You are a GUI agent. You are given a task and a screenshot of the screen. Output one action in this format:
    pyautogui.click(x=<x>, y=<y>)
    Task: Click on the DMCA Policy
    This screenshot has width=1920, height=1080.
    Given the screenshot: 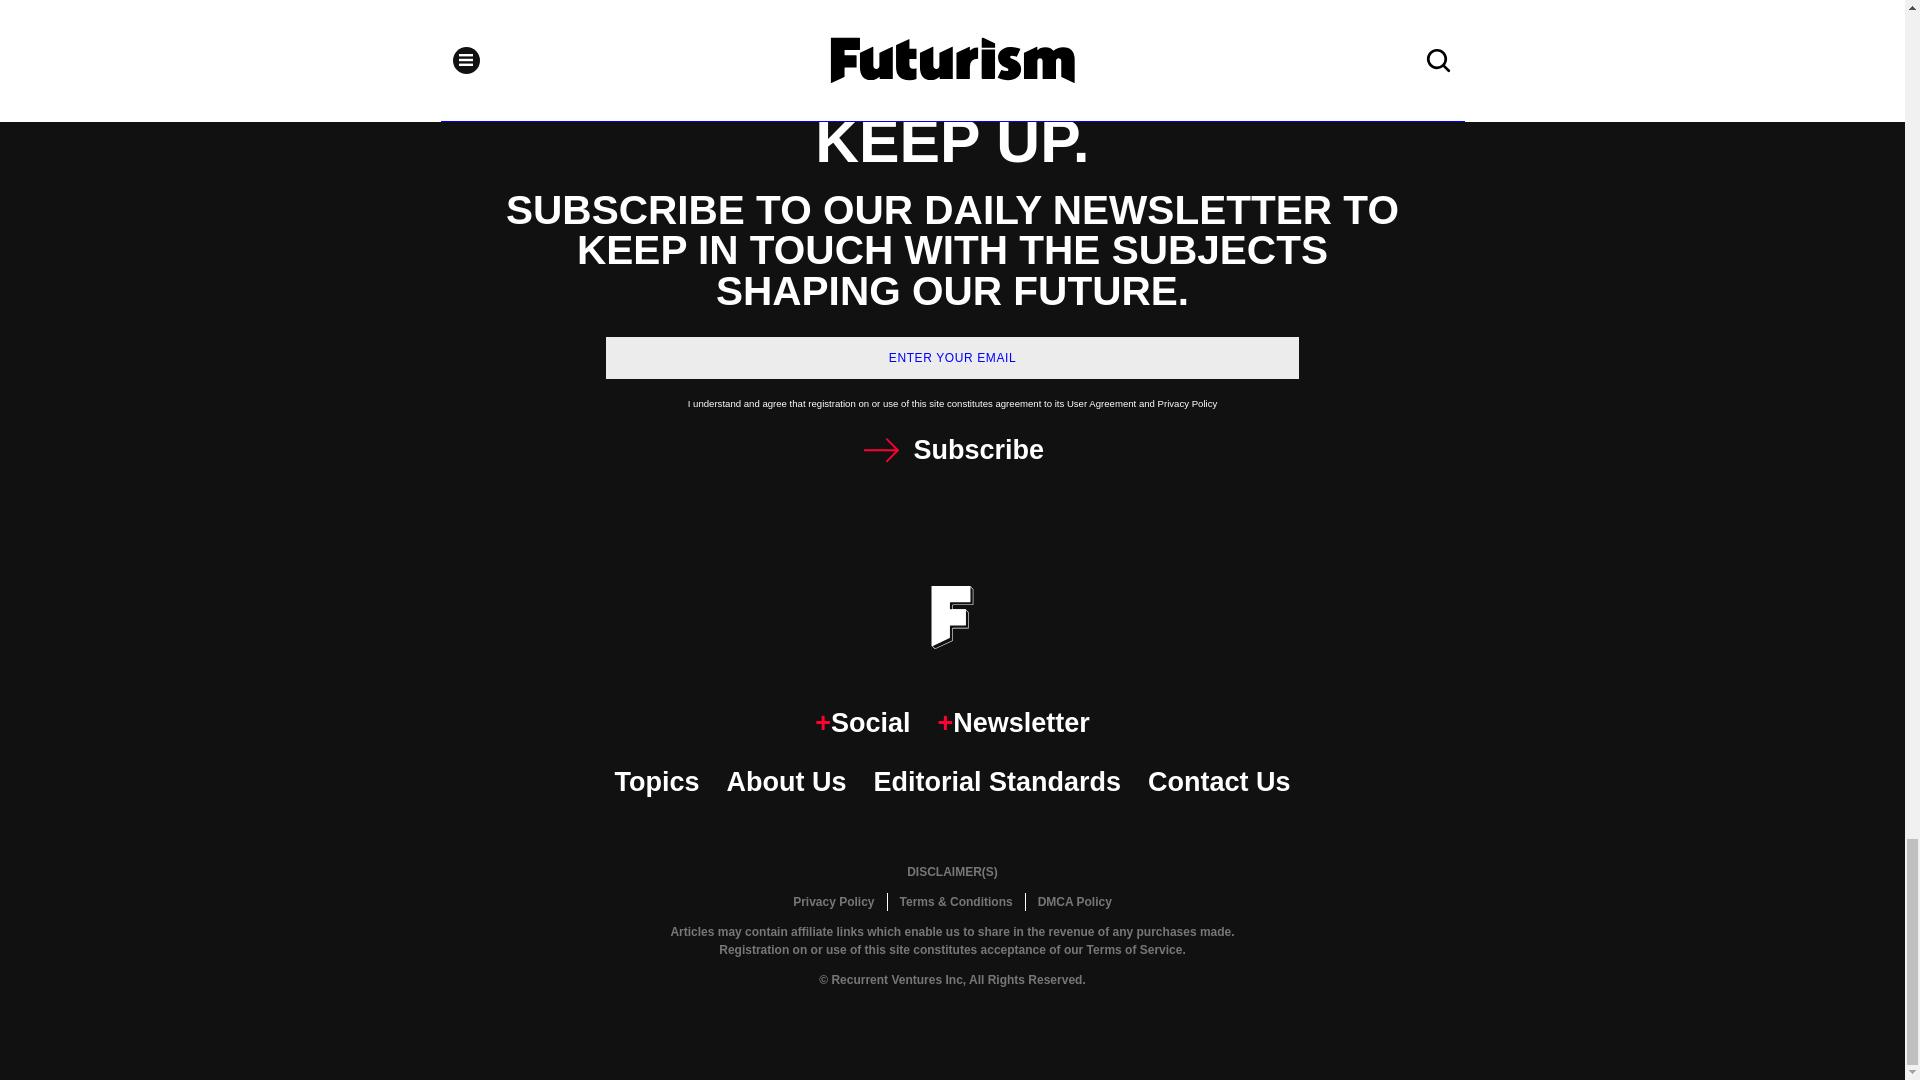 What is the action you would take?
    pyautogui.click(x=1074, y=902)
    